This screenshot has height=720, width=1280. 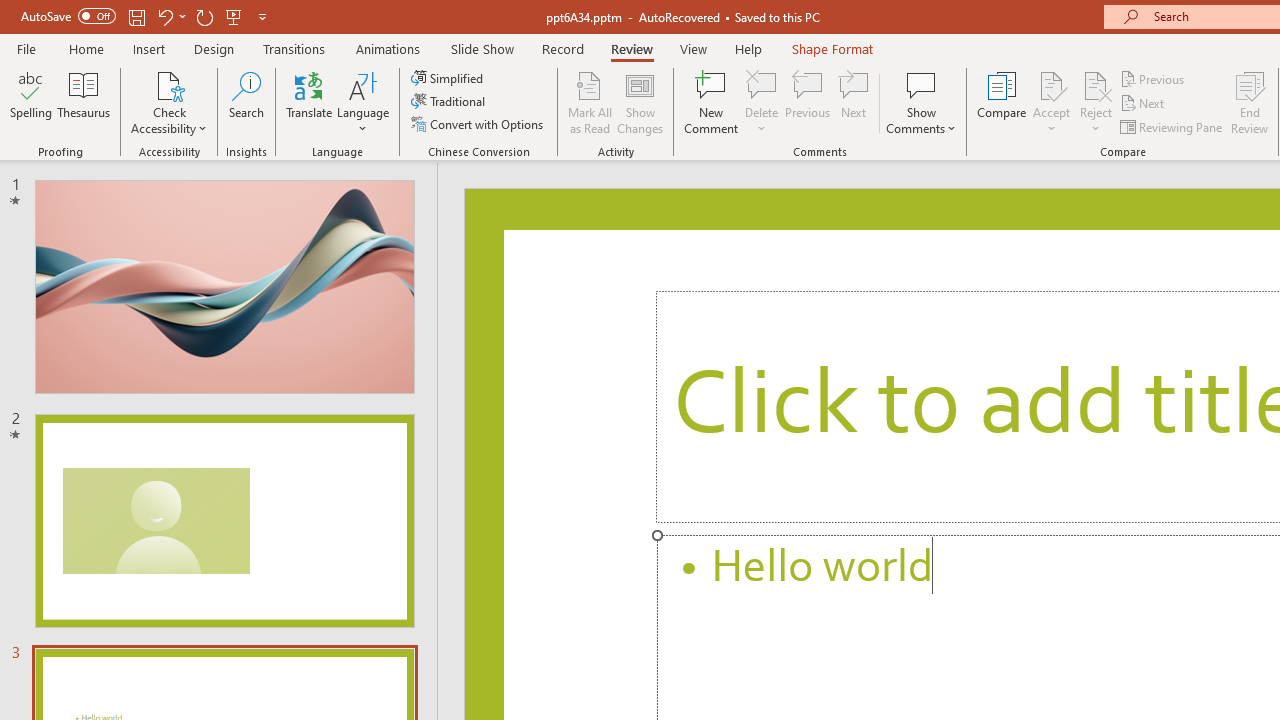 What do you see at coordinates (832, 48) in the screenshot?
I see `Shape Format` at bounding box center [832, 48].